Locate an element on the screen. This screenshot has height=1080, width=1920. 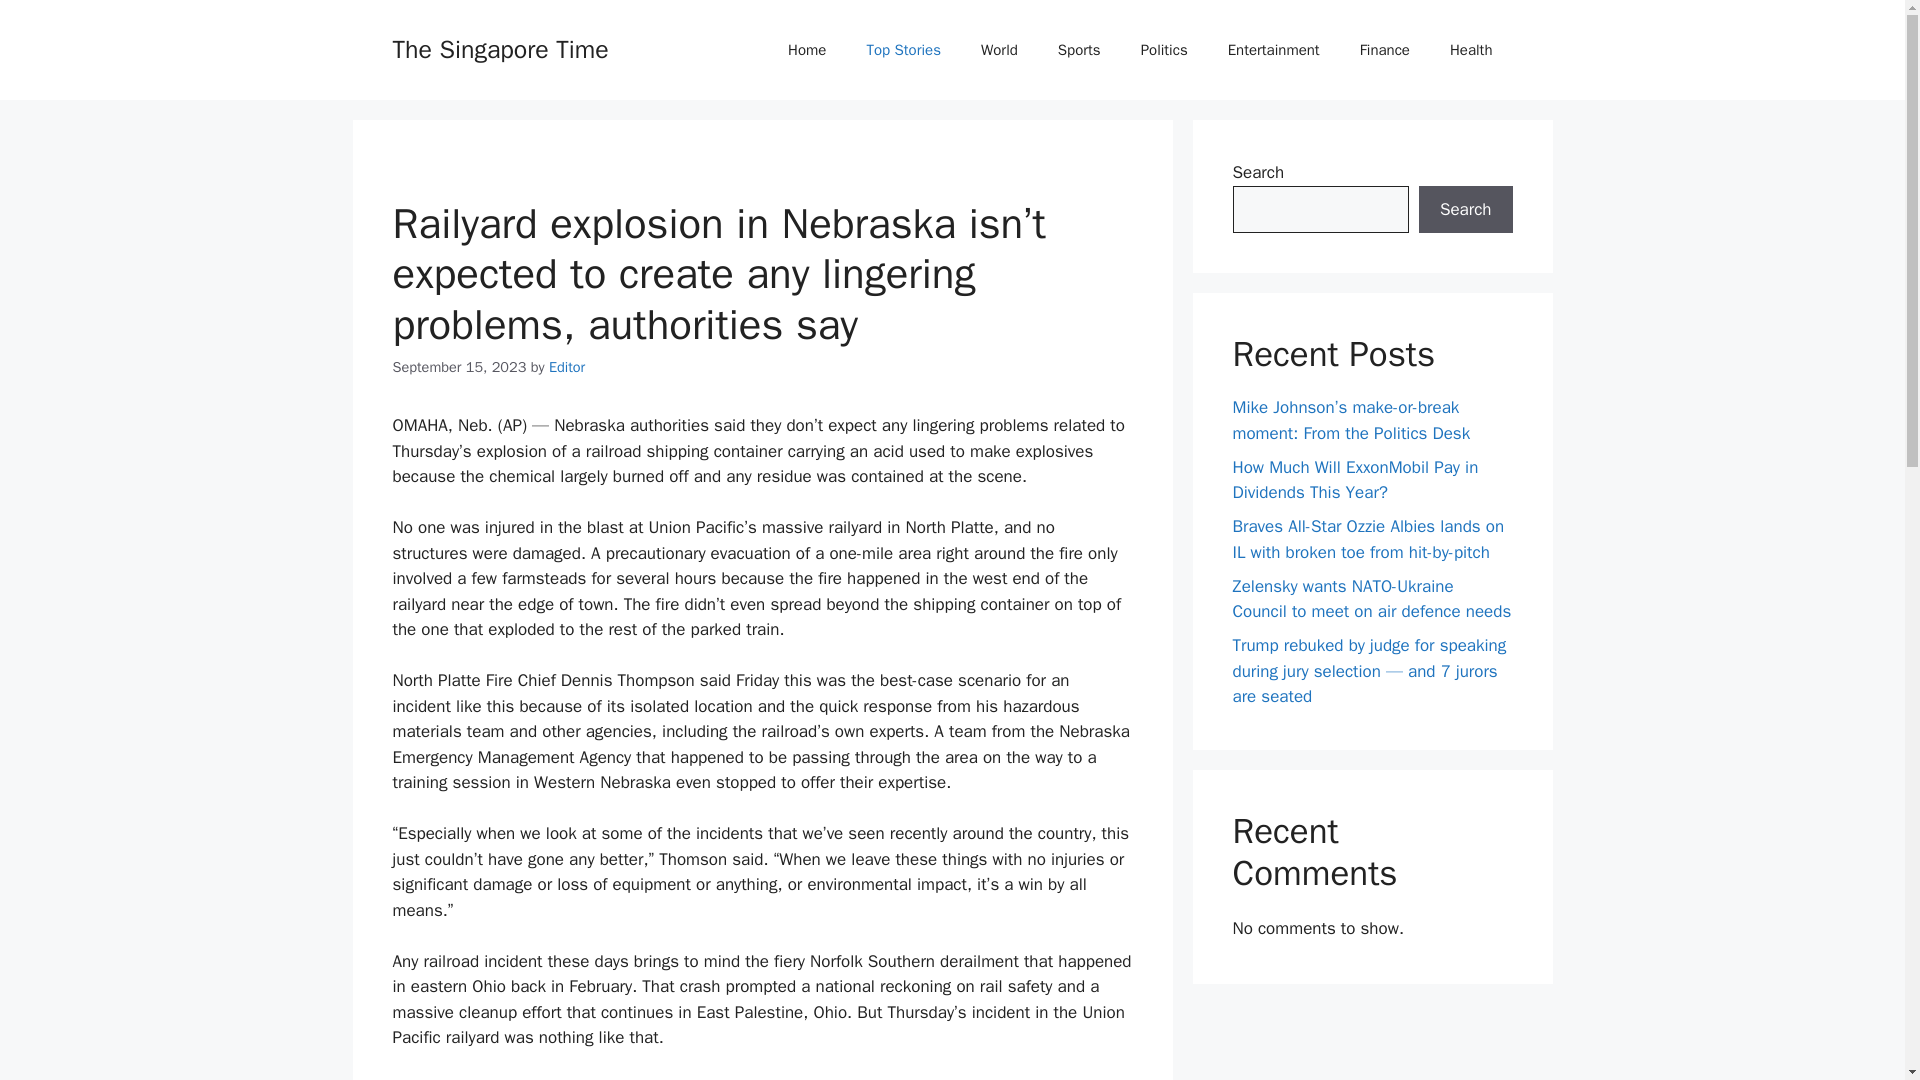
Sports is located at coordinates (1080, 50).